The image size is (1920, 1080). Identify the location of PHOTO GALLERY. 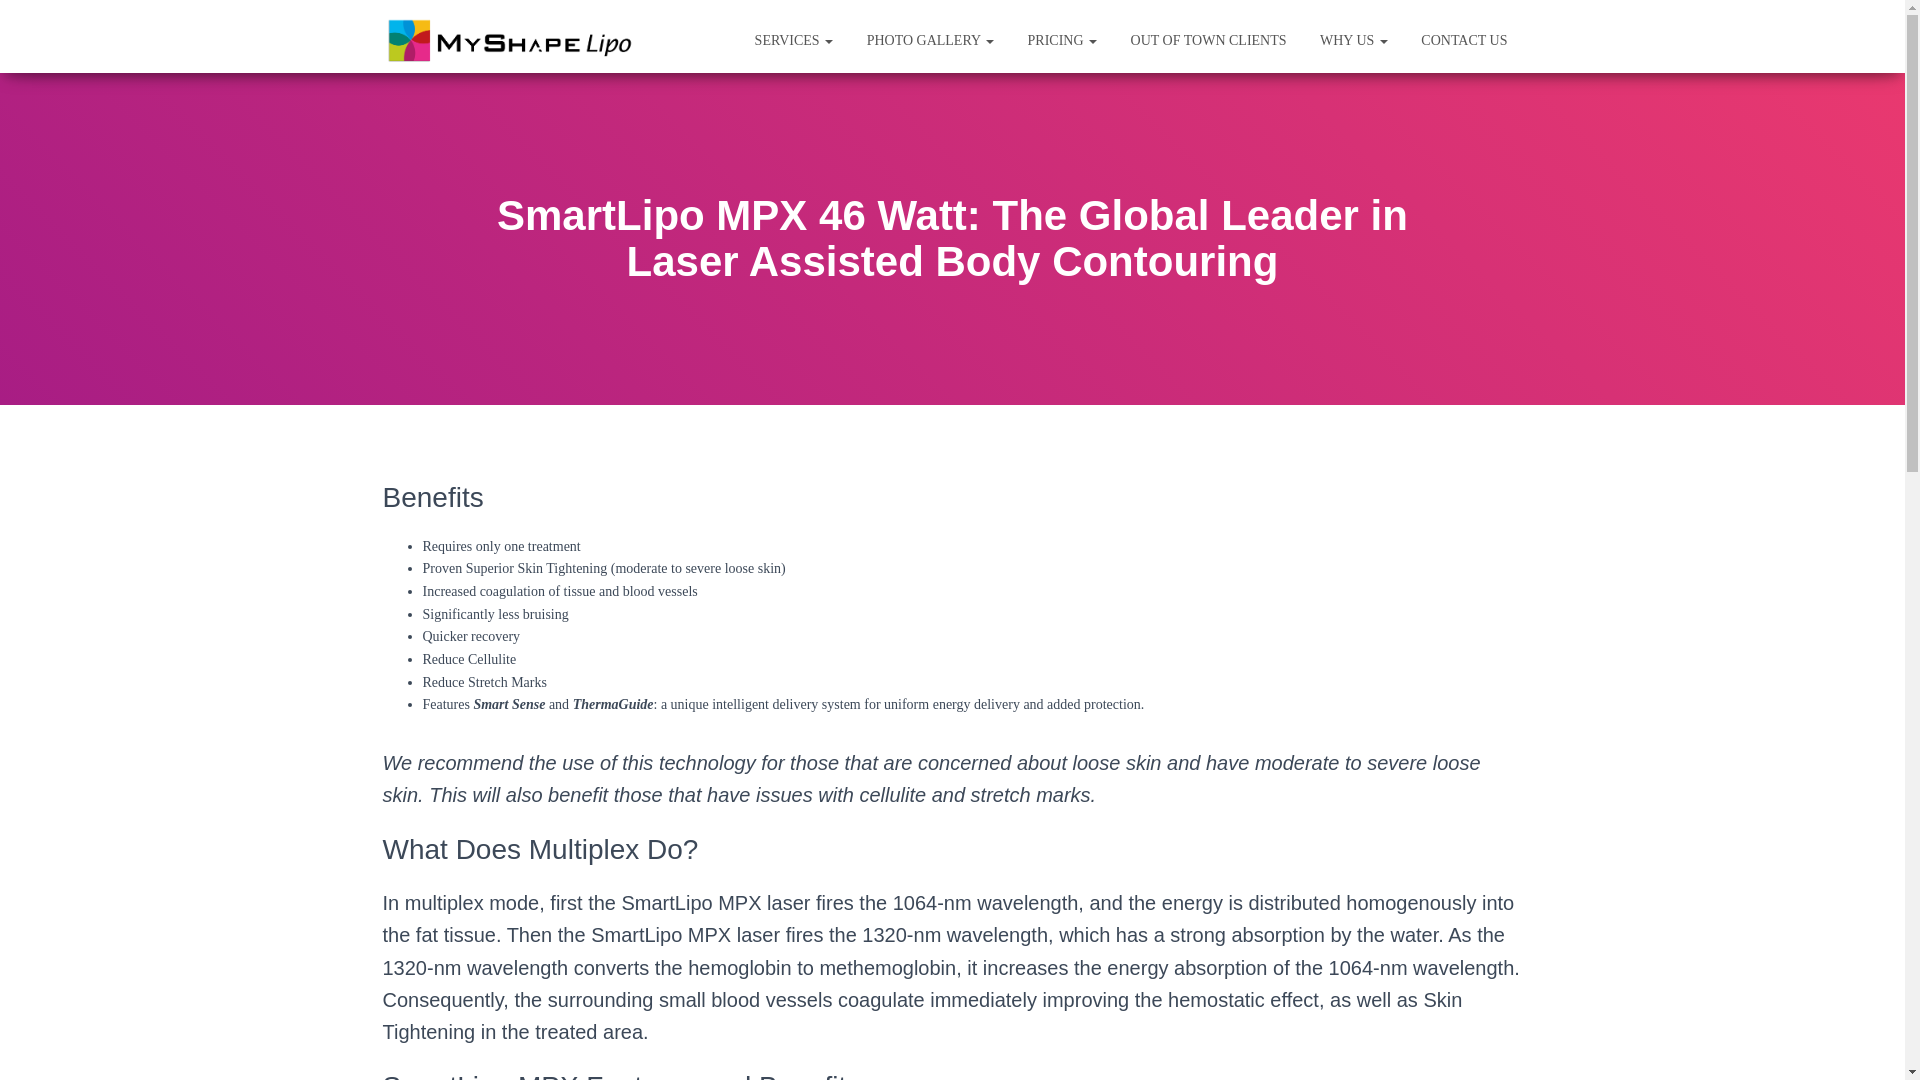
(930, 40).